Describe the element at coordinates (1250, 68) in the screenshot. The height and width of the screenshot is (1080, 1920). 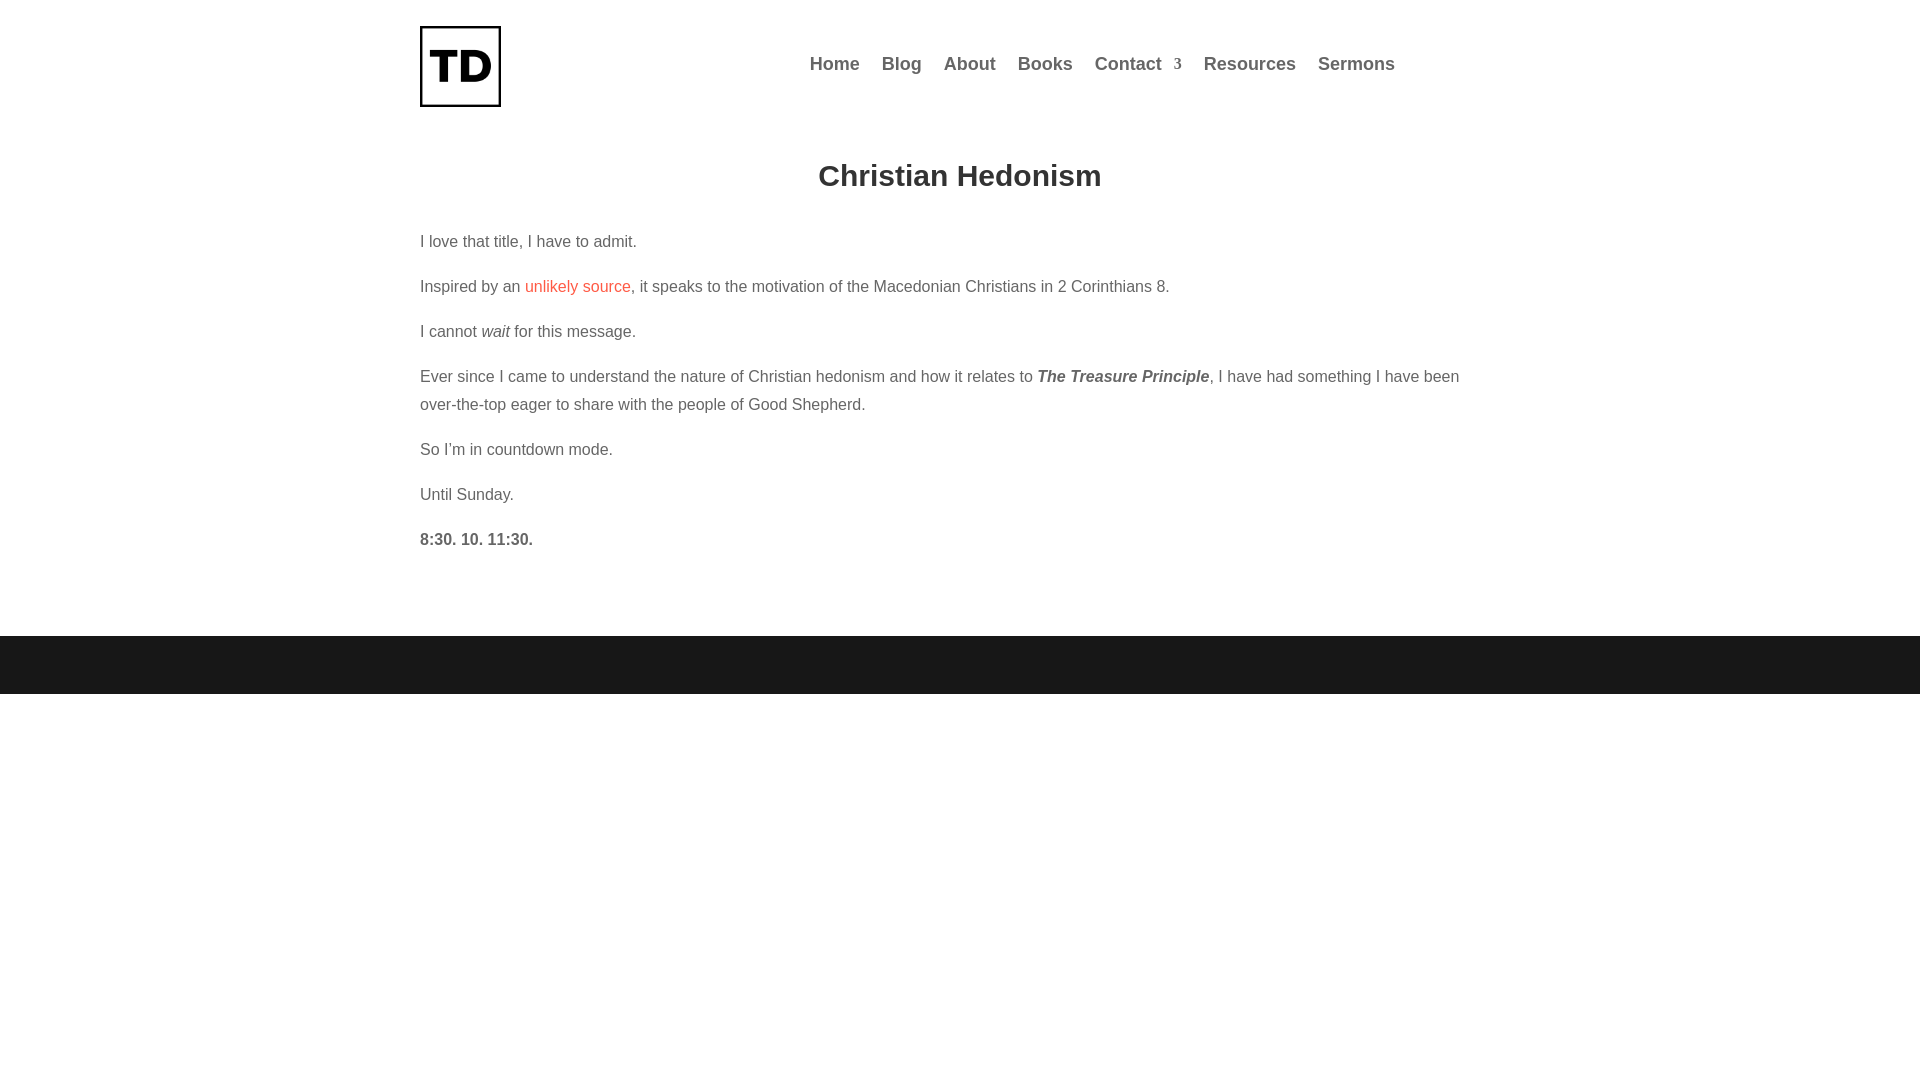
I see `Resources` at that location.